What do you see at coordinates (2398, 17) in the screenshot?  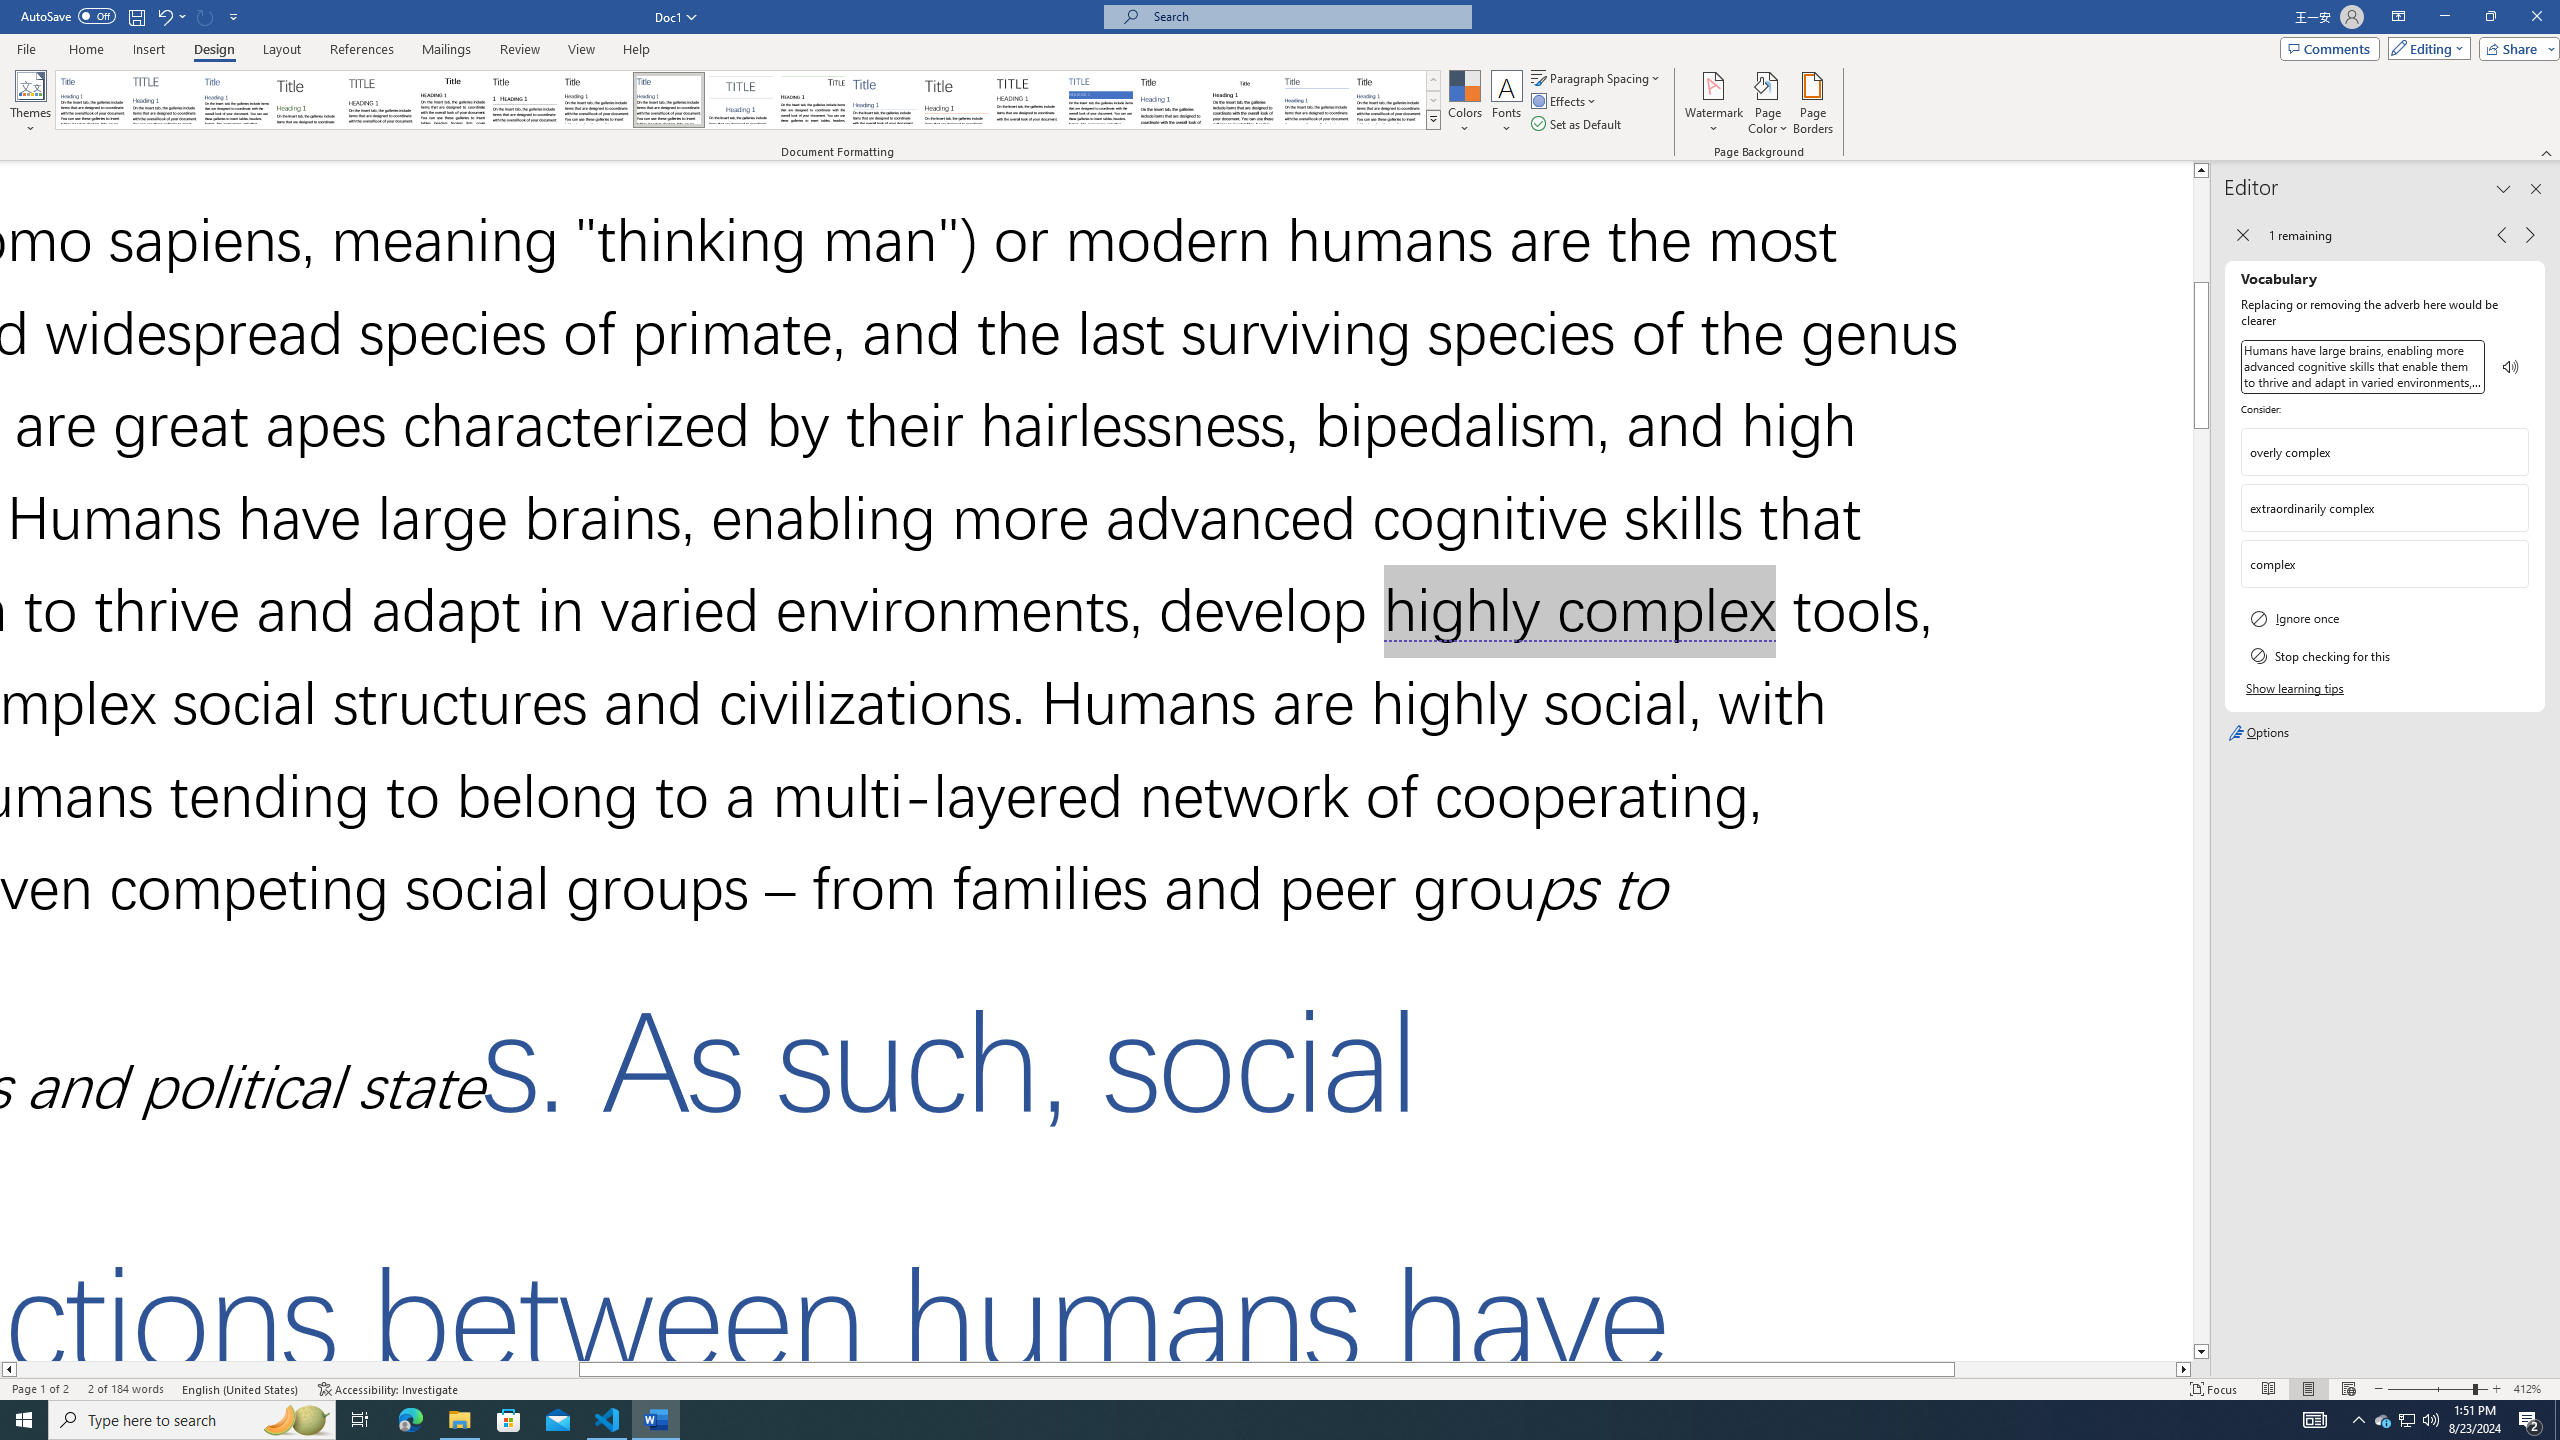 I see `Ribbon Display Options` at bounding box center [2398, 17].